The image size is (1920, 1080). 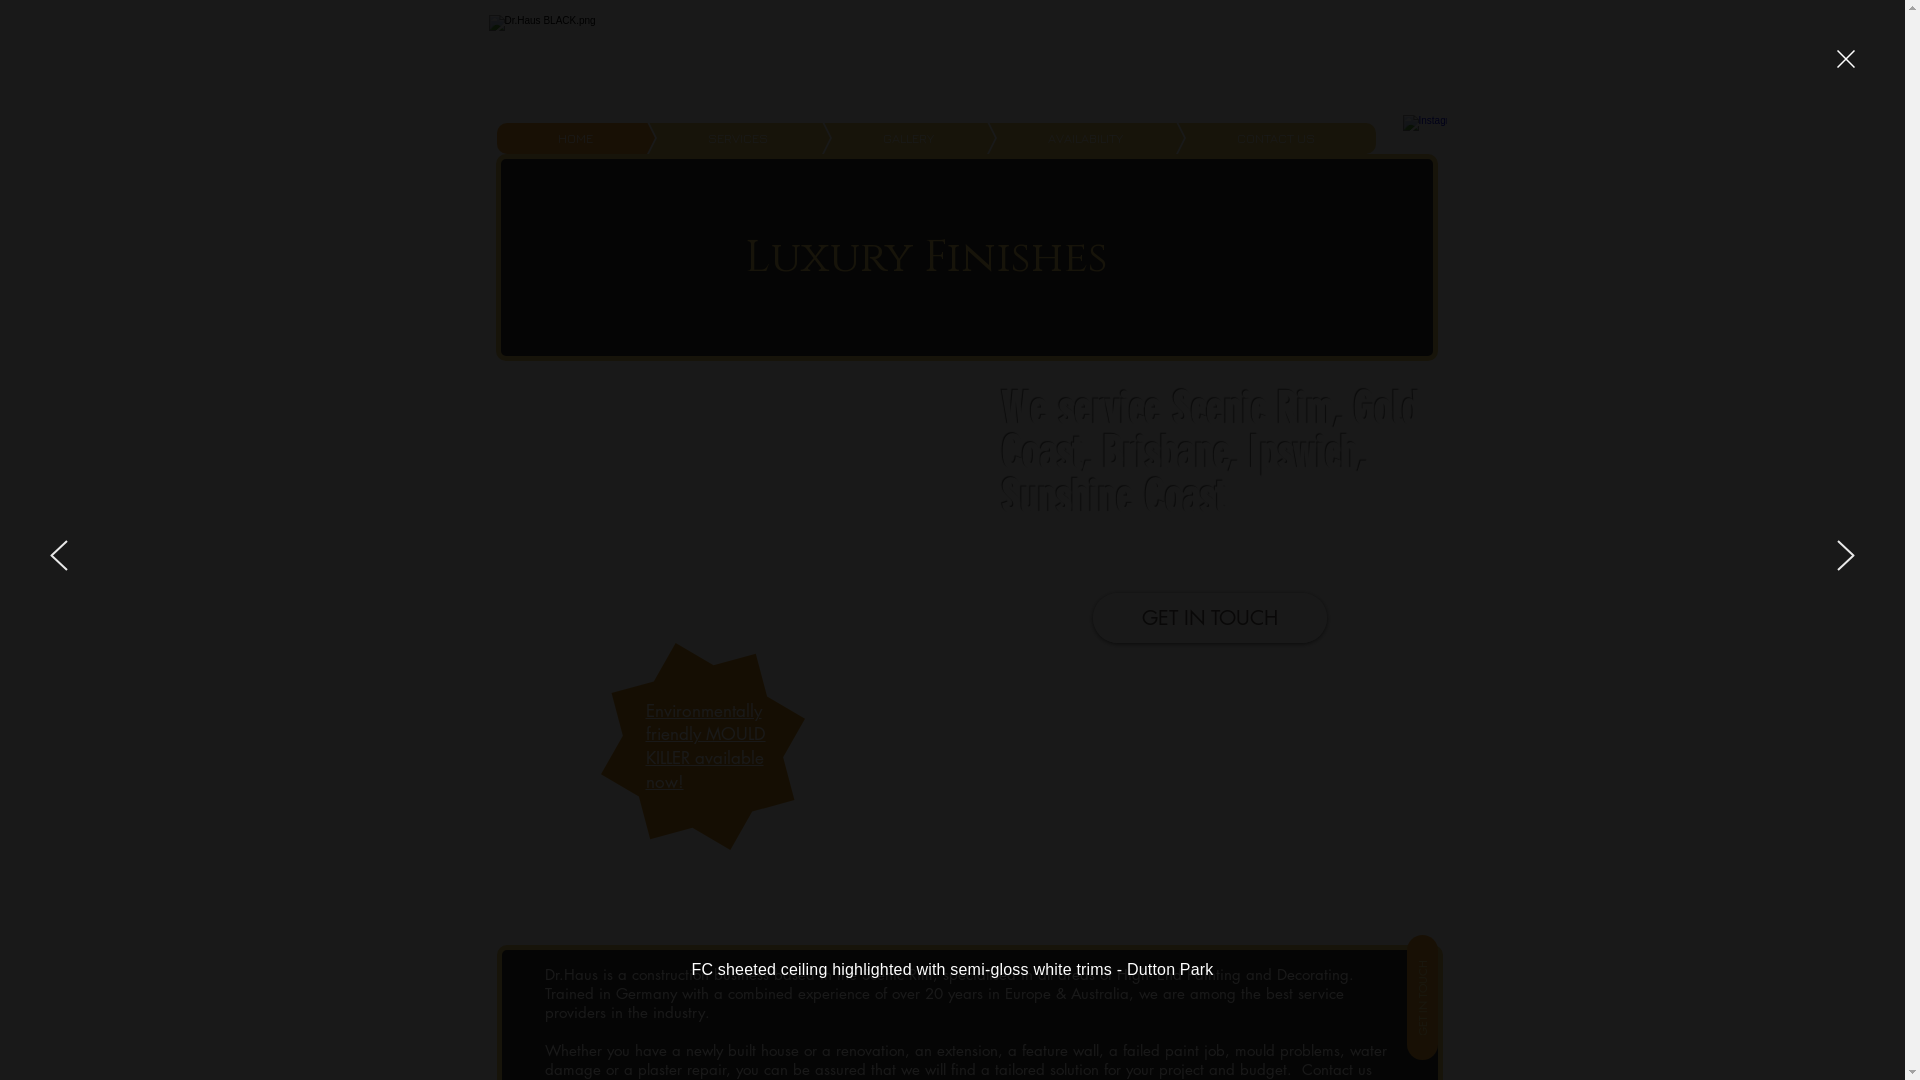 What do you see at coordinates (1054, 138) in the screenshot?
I see `AVAILABILITY` at bounding box center [1054, 138].